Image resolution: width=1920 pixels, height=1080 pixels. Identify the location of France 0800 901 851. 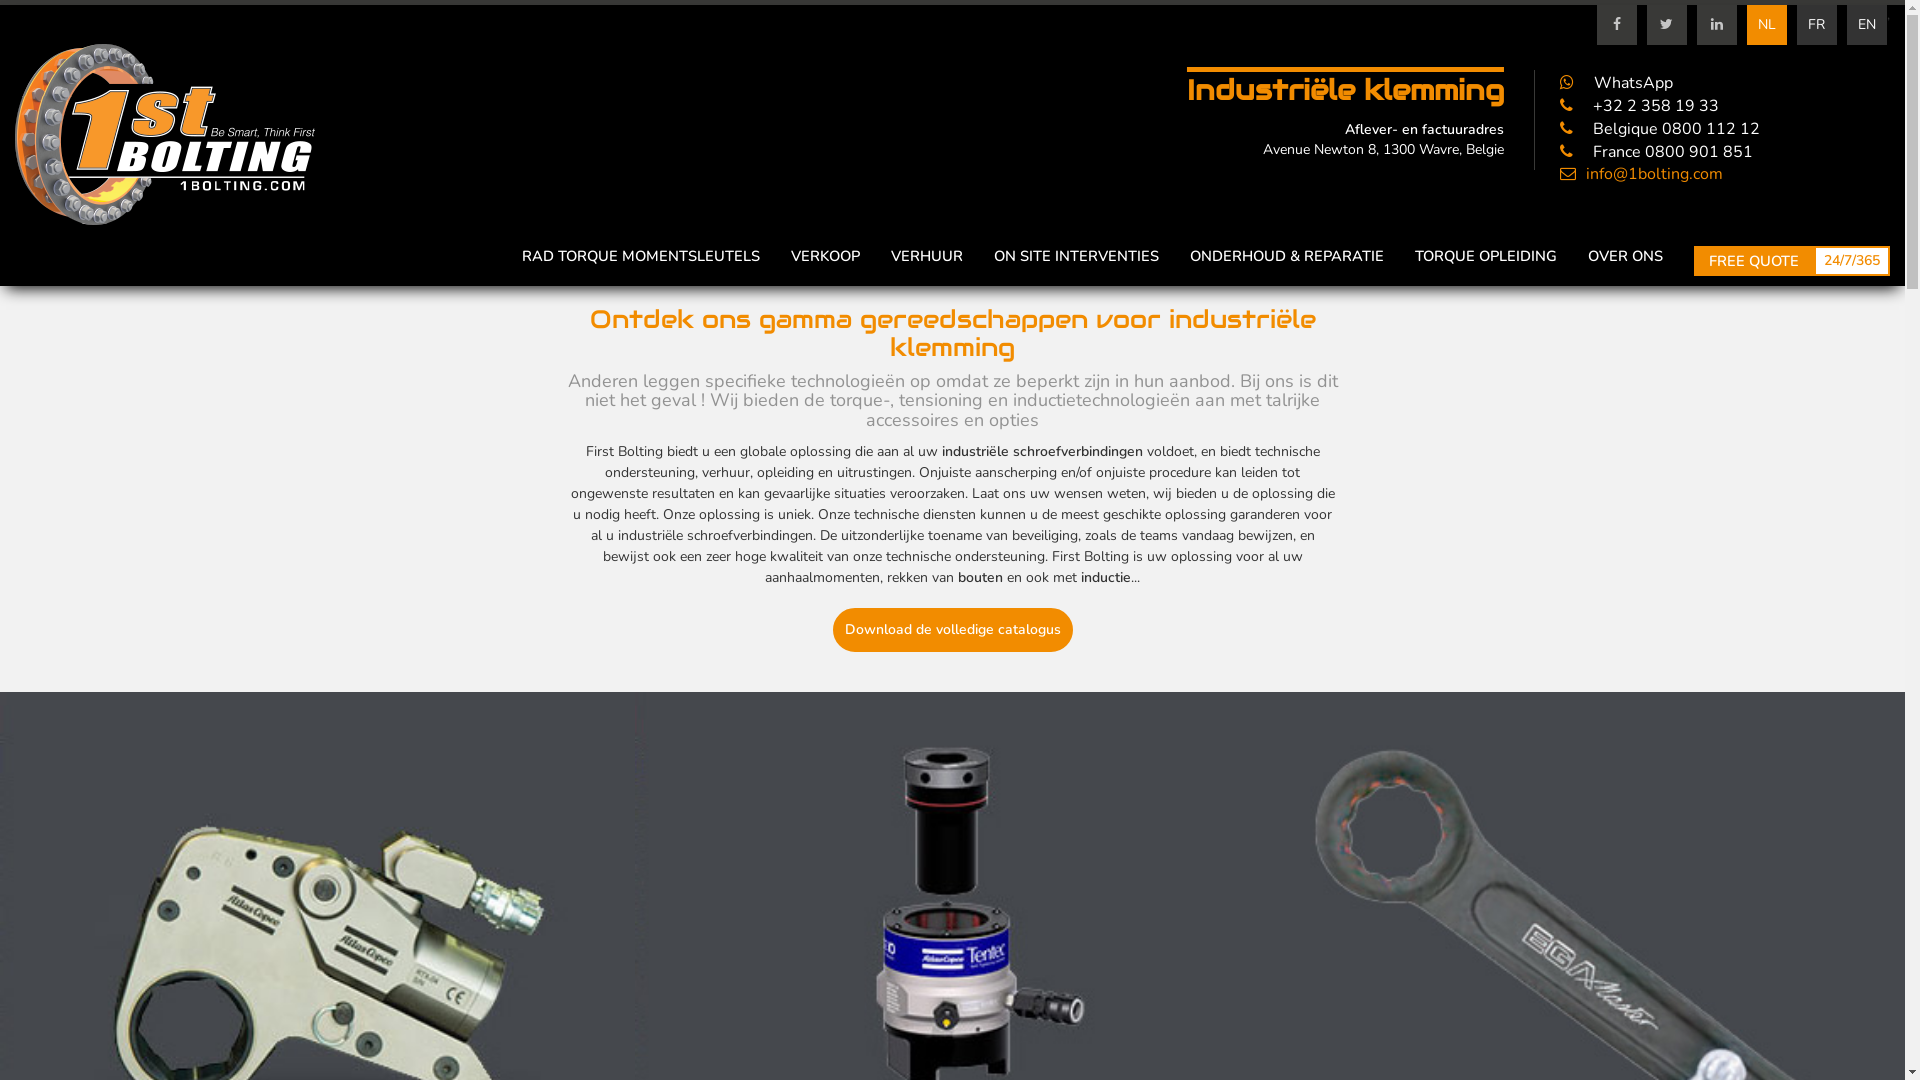
(1656, 152).